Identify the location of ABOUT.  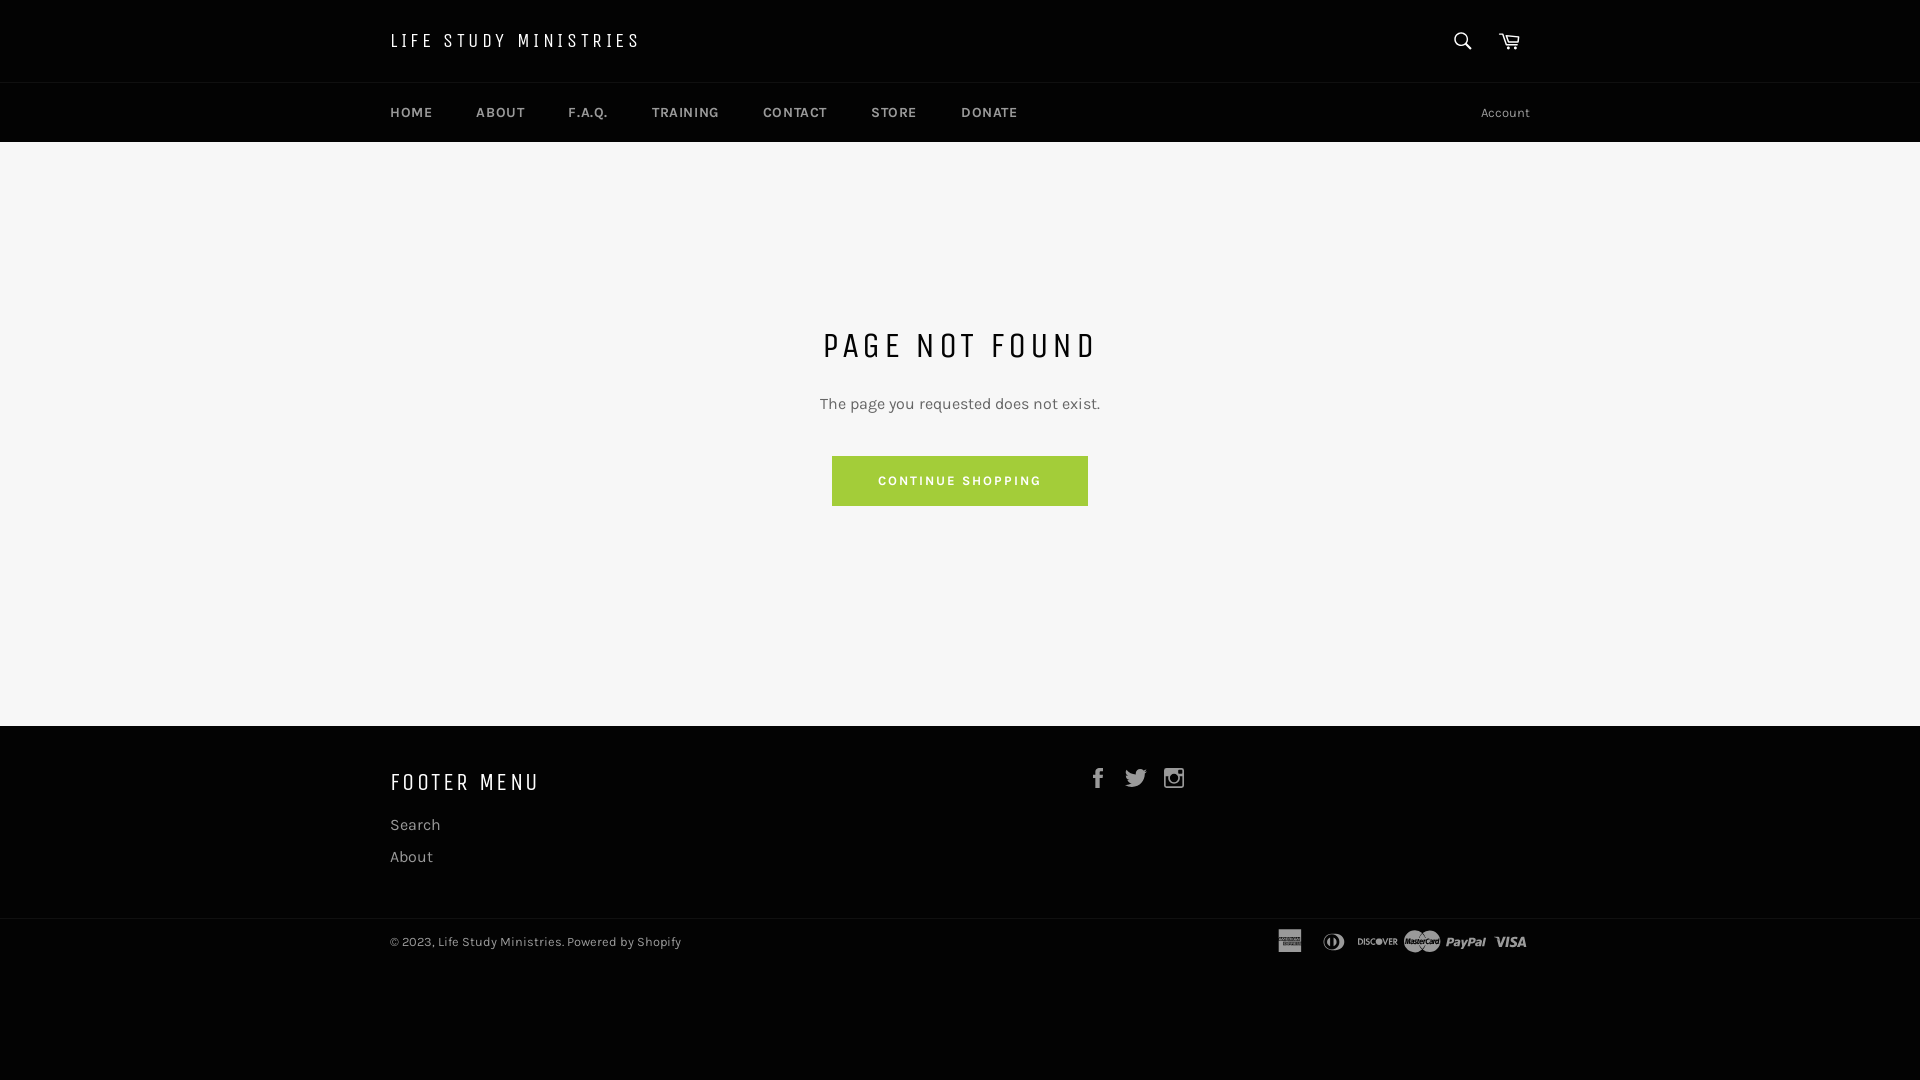
(500, 112).